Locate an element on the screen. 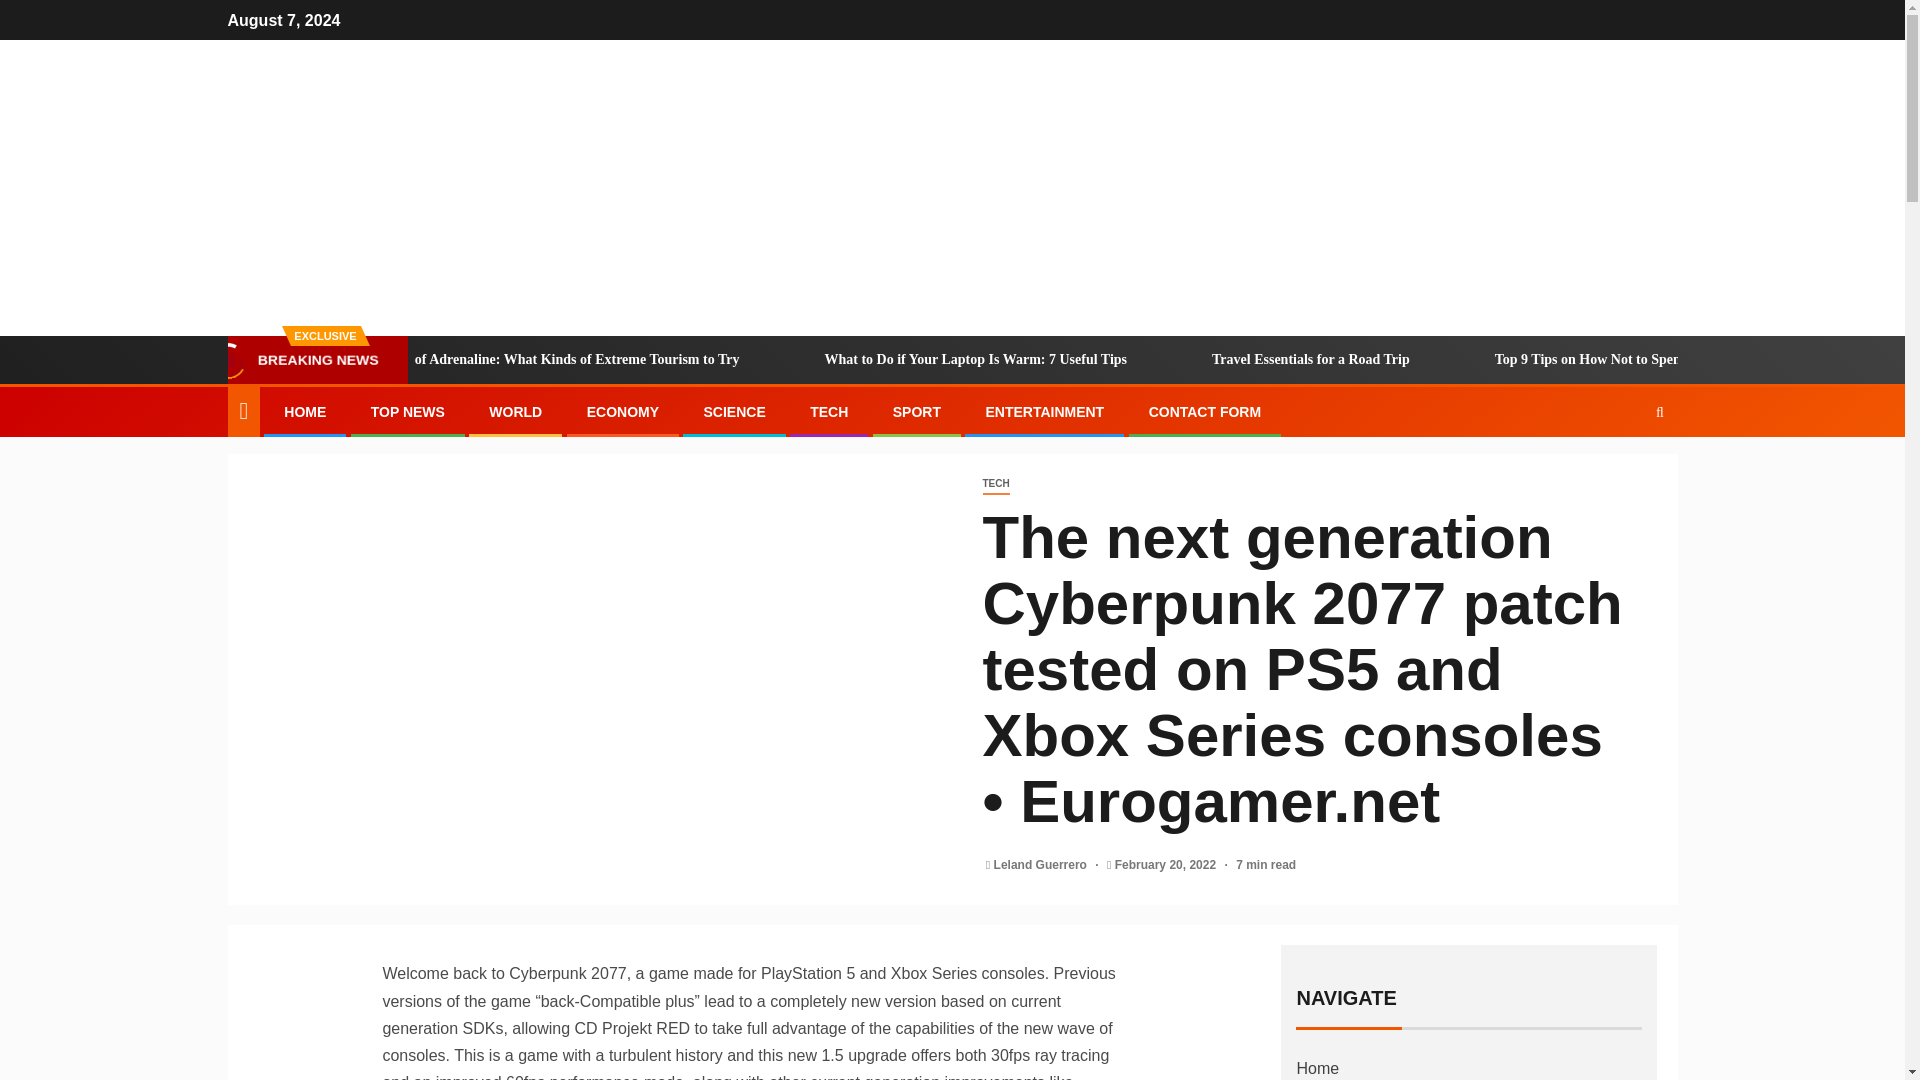 The height and width of the screenshot is (1080, 1920). Search is located at coordinates (1621, 472).